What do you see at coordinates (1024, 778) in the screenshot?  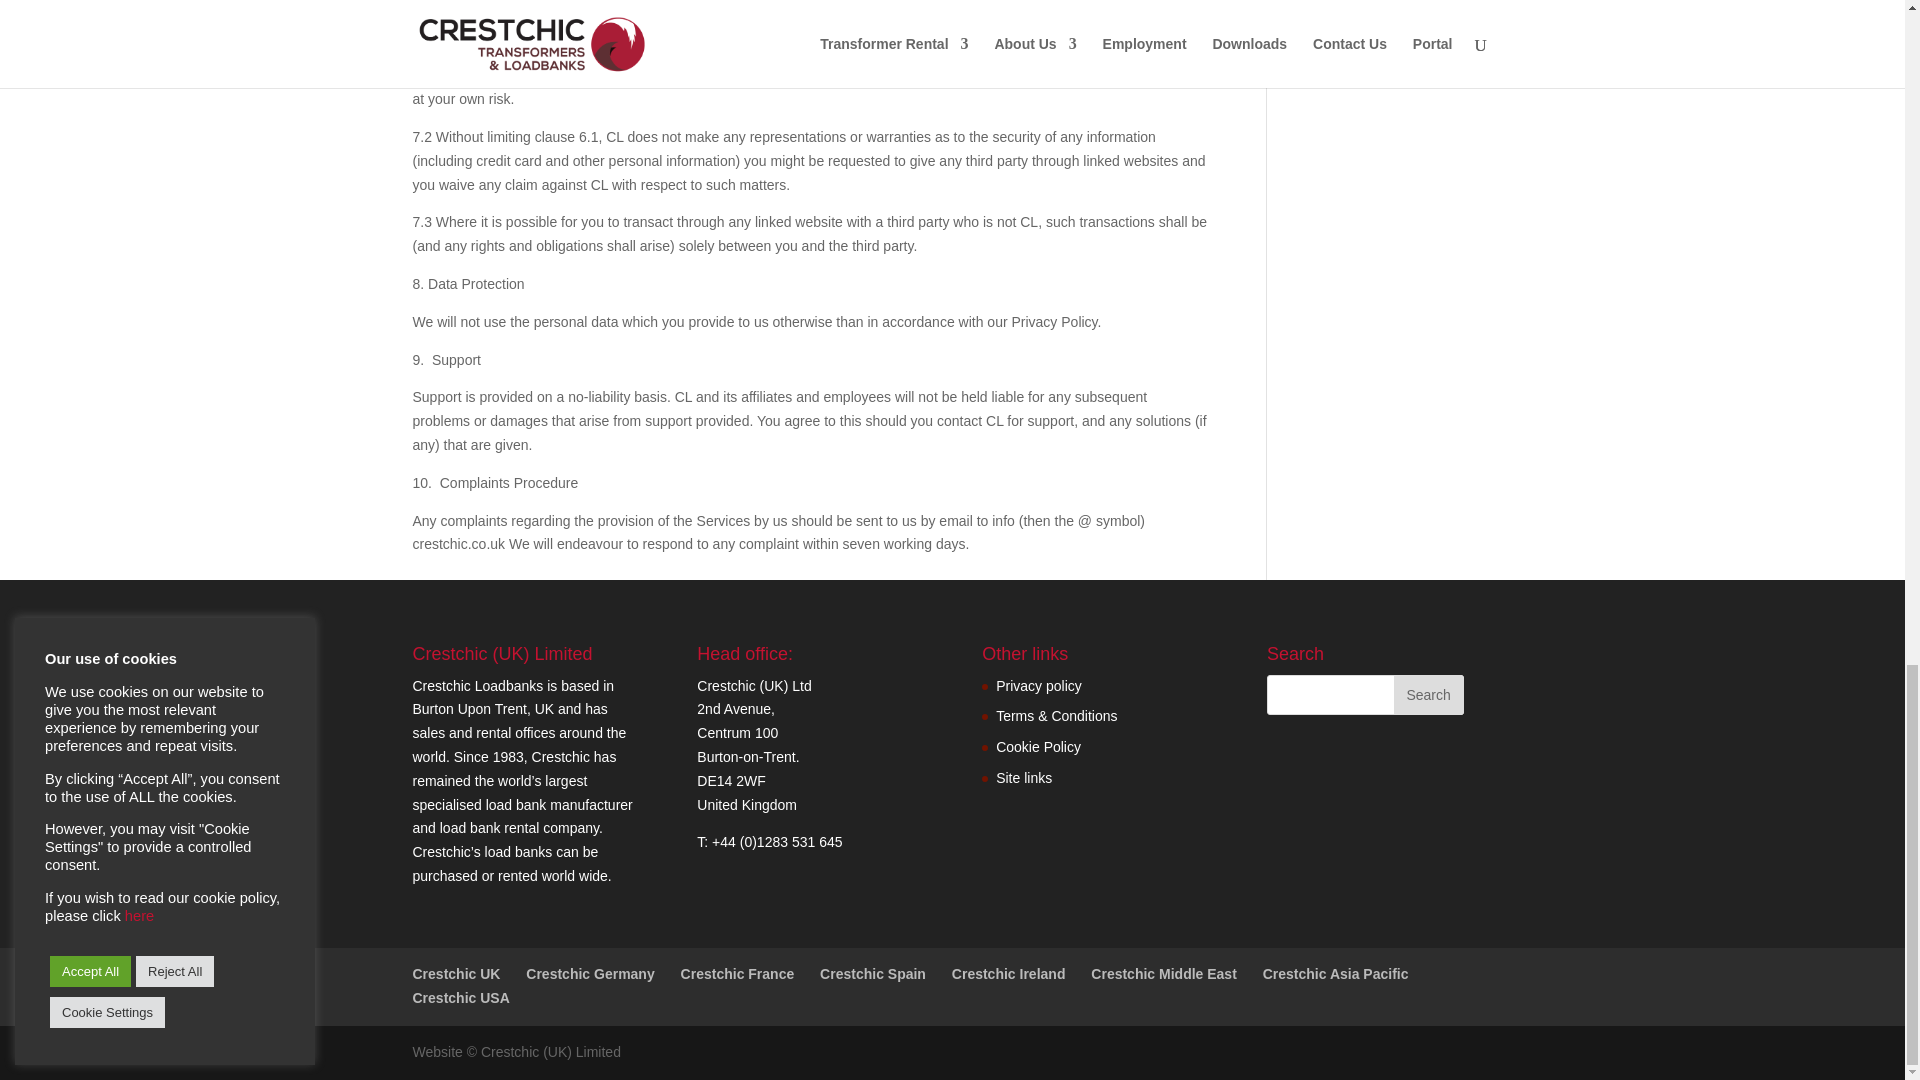 I see `Site links` at bounding box center [1024, 778].